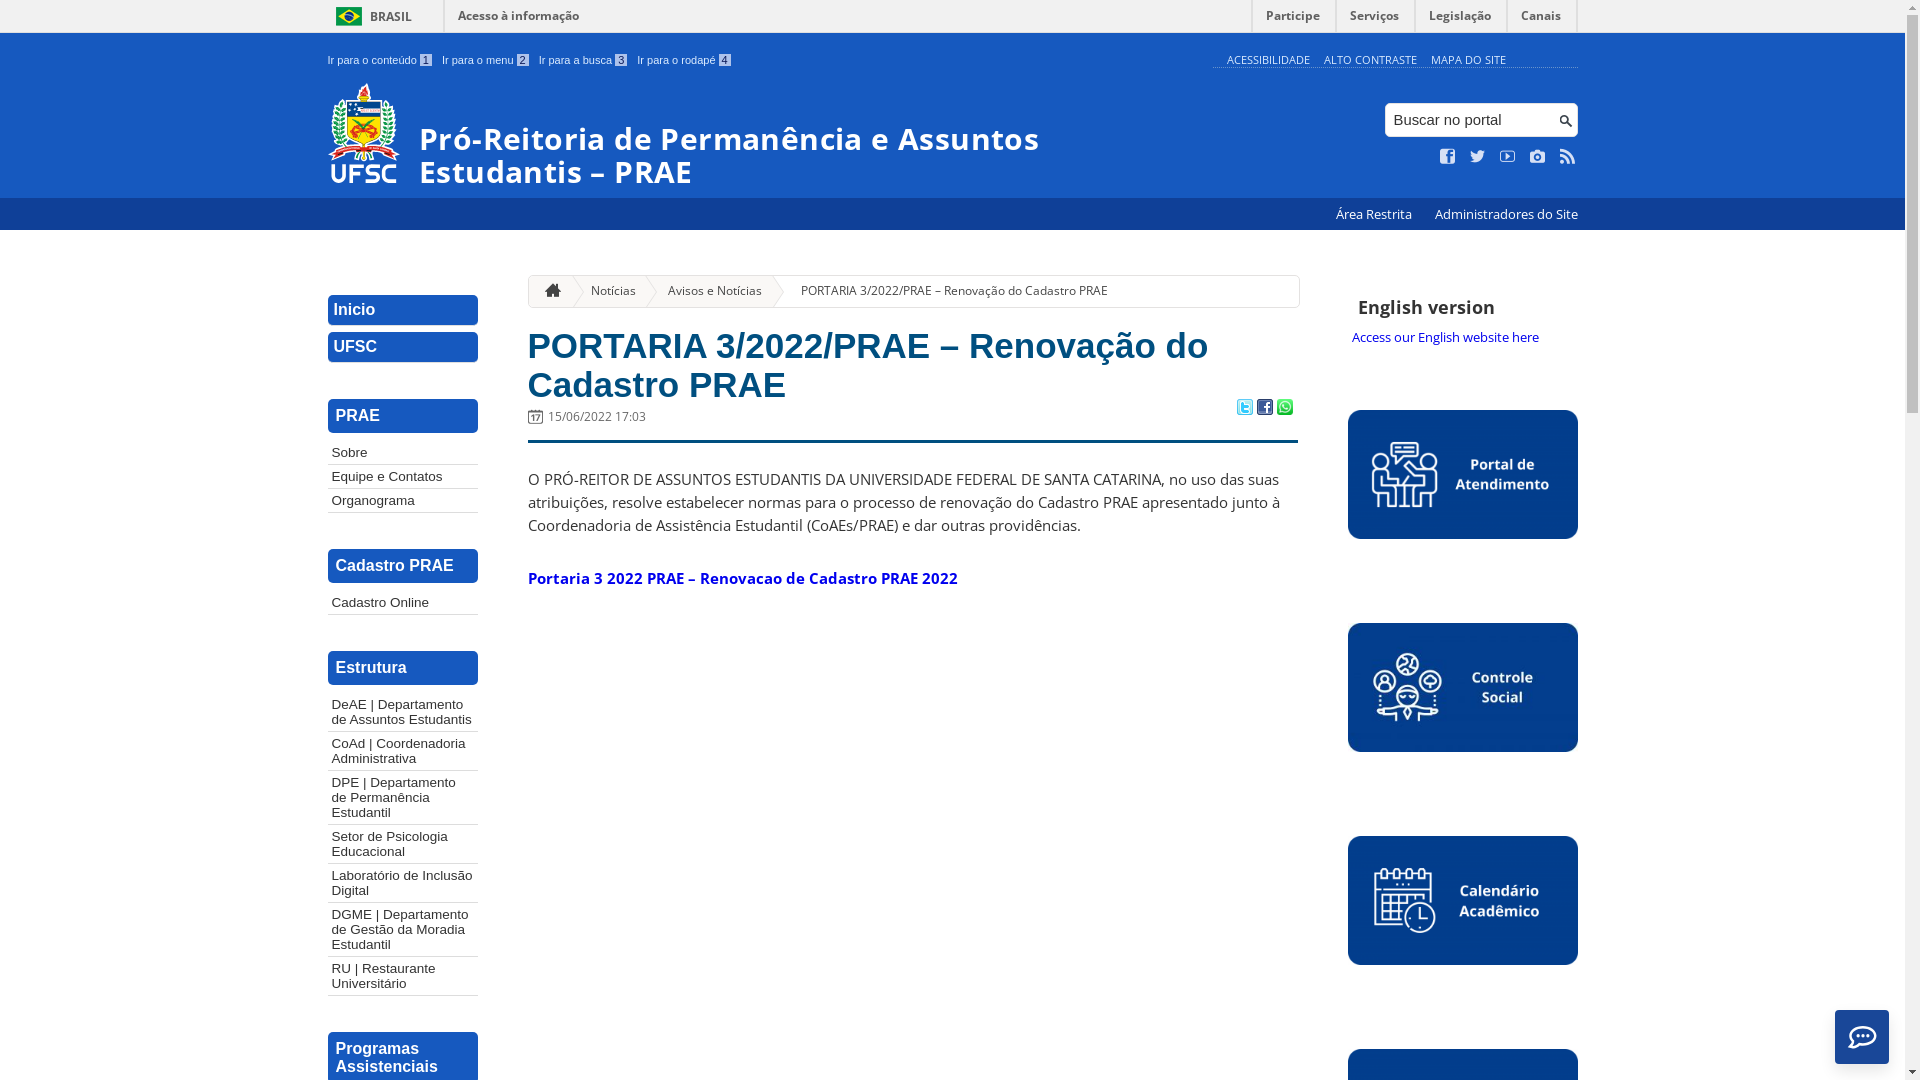  I want to click on Participe, so click(1293, 20).